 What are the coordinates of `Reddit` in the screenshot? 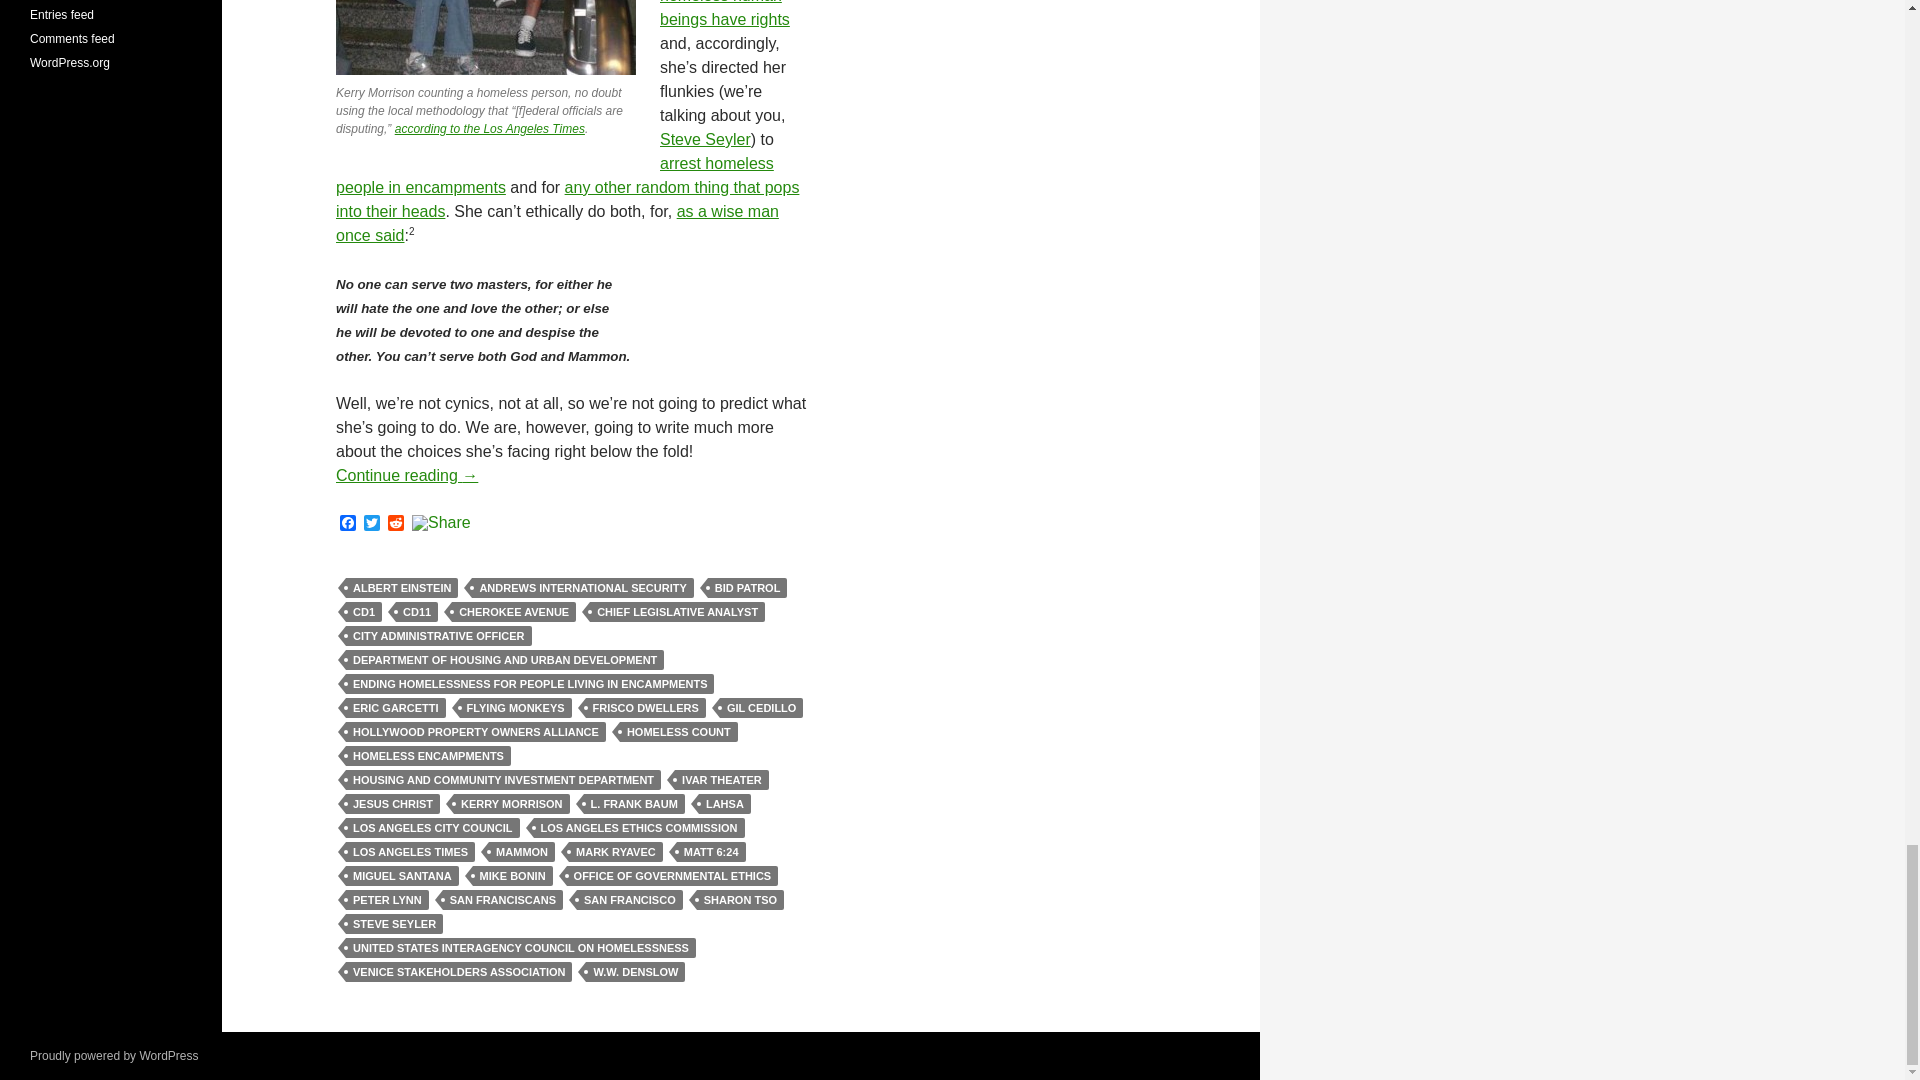 It's located at (396, 524).